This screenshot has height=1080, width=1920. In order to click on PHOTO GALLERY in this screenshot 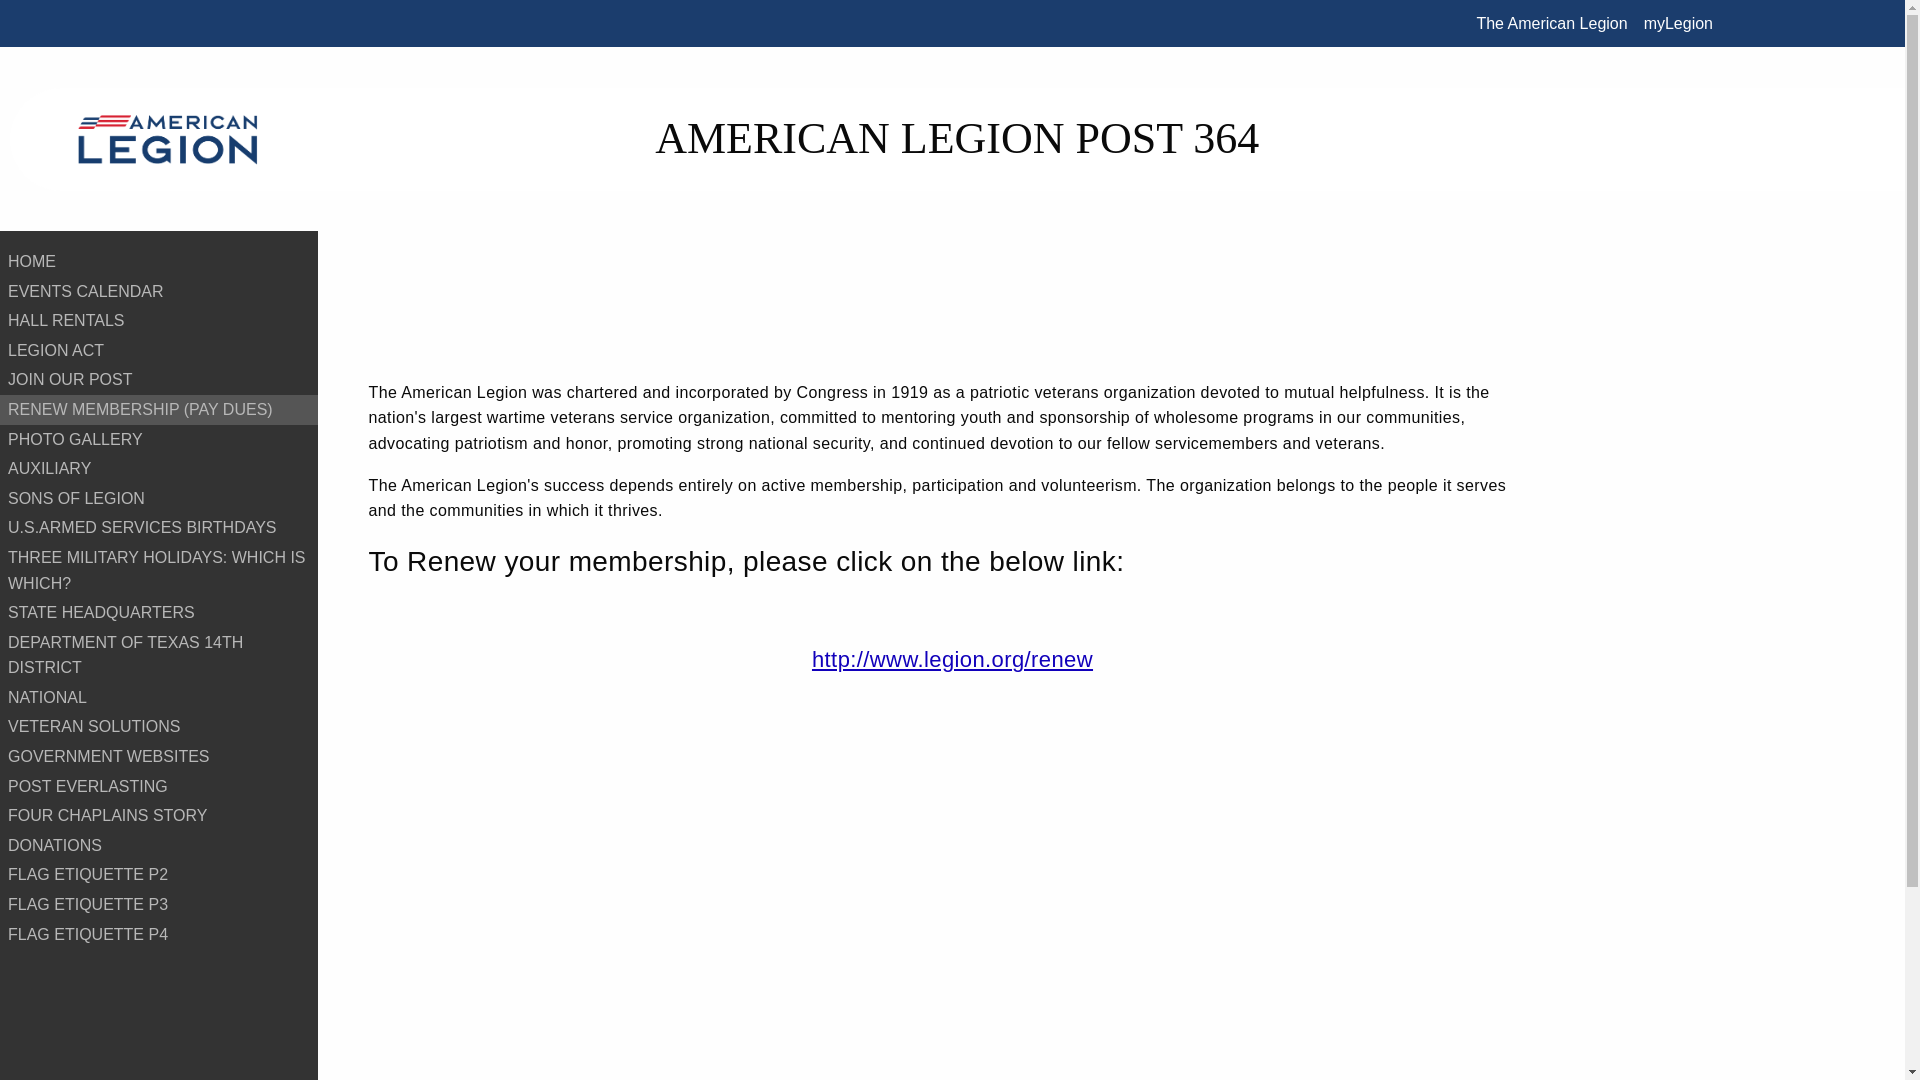, I will do `click(159, 440)`.